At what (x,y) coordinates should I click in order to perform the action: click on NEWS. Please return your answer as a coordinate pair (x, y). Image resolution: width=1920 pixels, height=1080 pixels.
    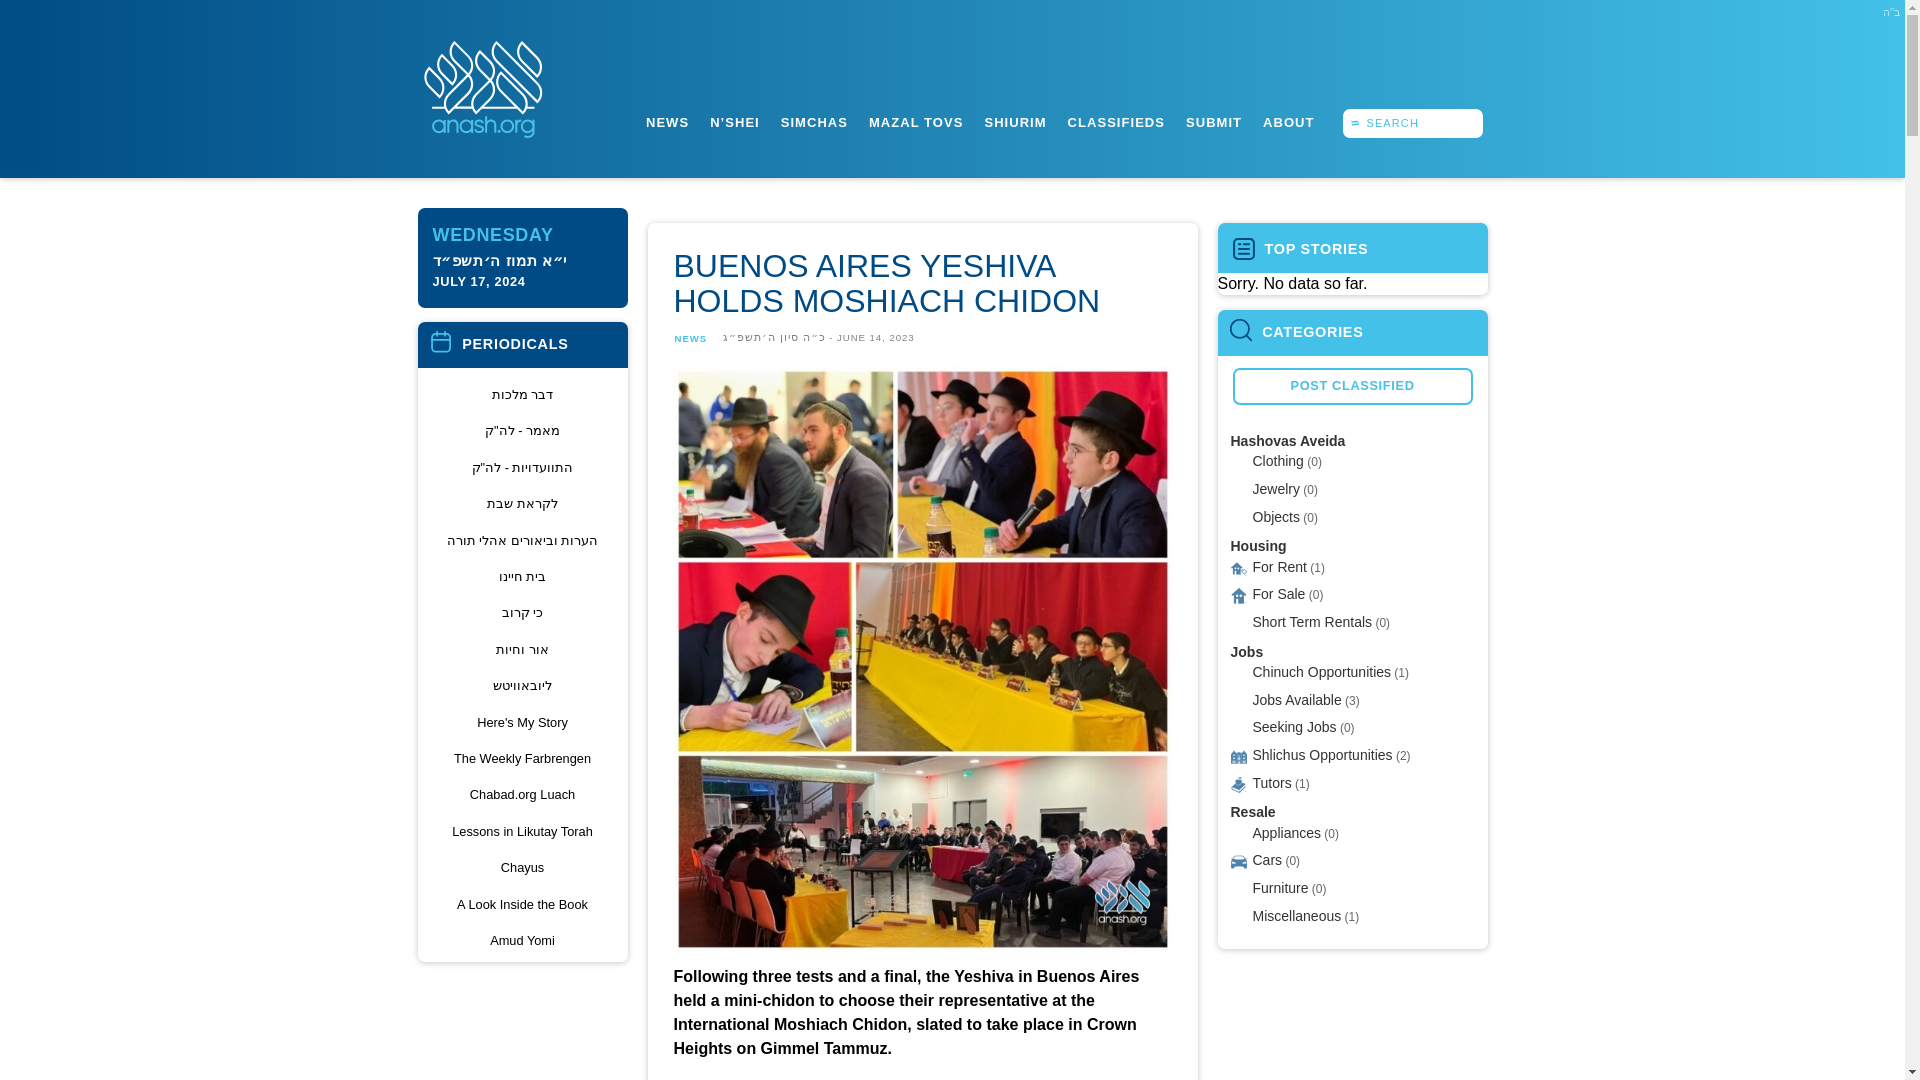
    Looking at the image, I should click on (690, 338).